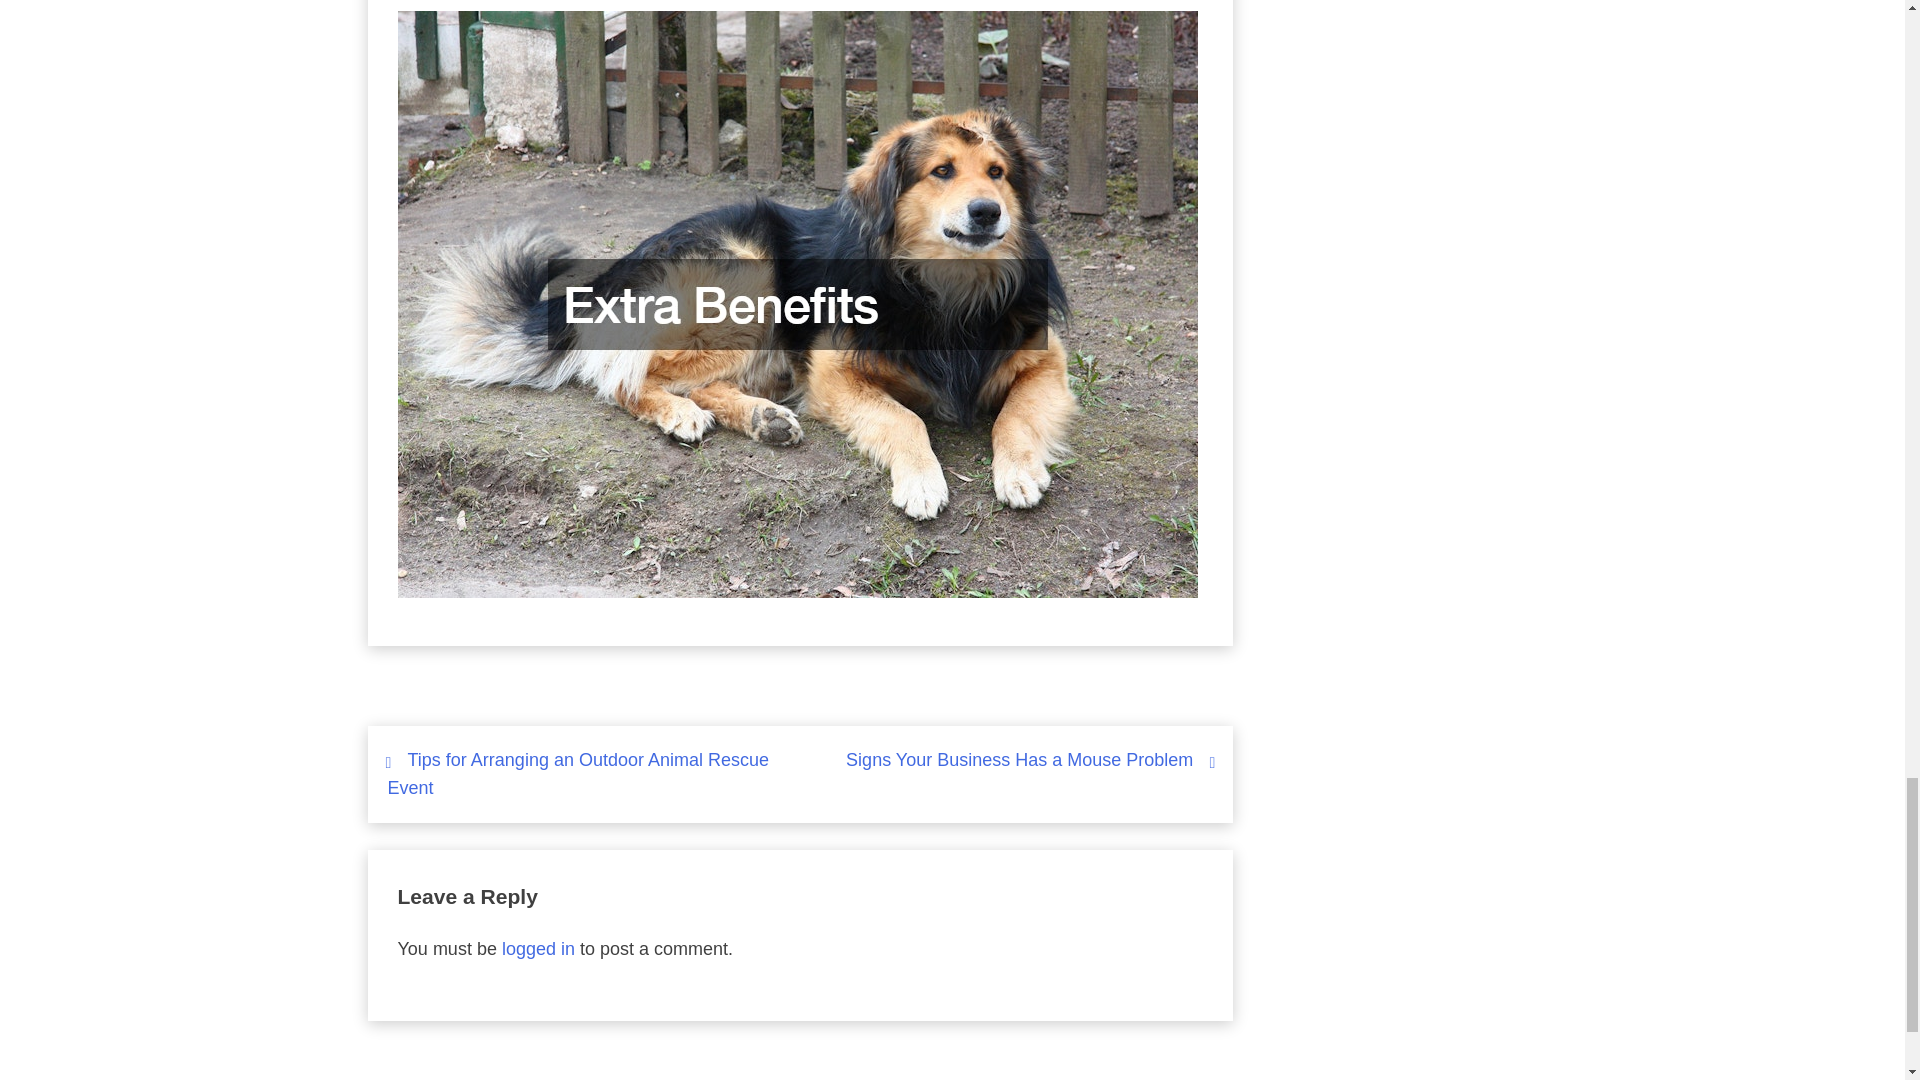 The width and height of the screenshot is (1920, 1080). What do you see at coordinates (1019, 760) in the screenshot?
I see `Signs Your Business Has a Mouse Problem` at bounding box center [1019, 760].